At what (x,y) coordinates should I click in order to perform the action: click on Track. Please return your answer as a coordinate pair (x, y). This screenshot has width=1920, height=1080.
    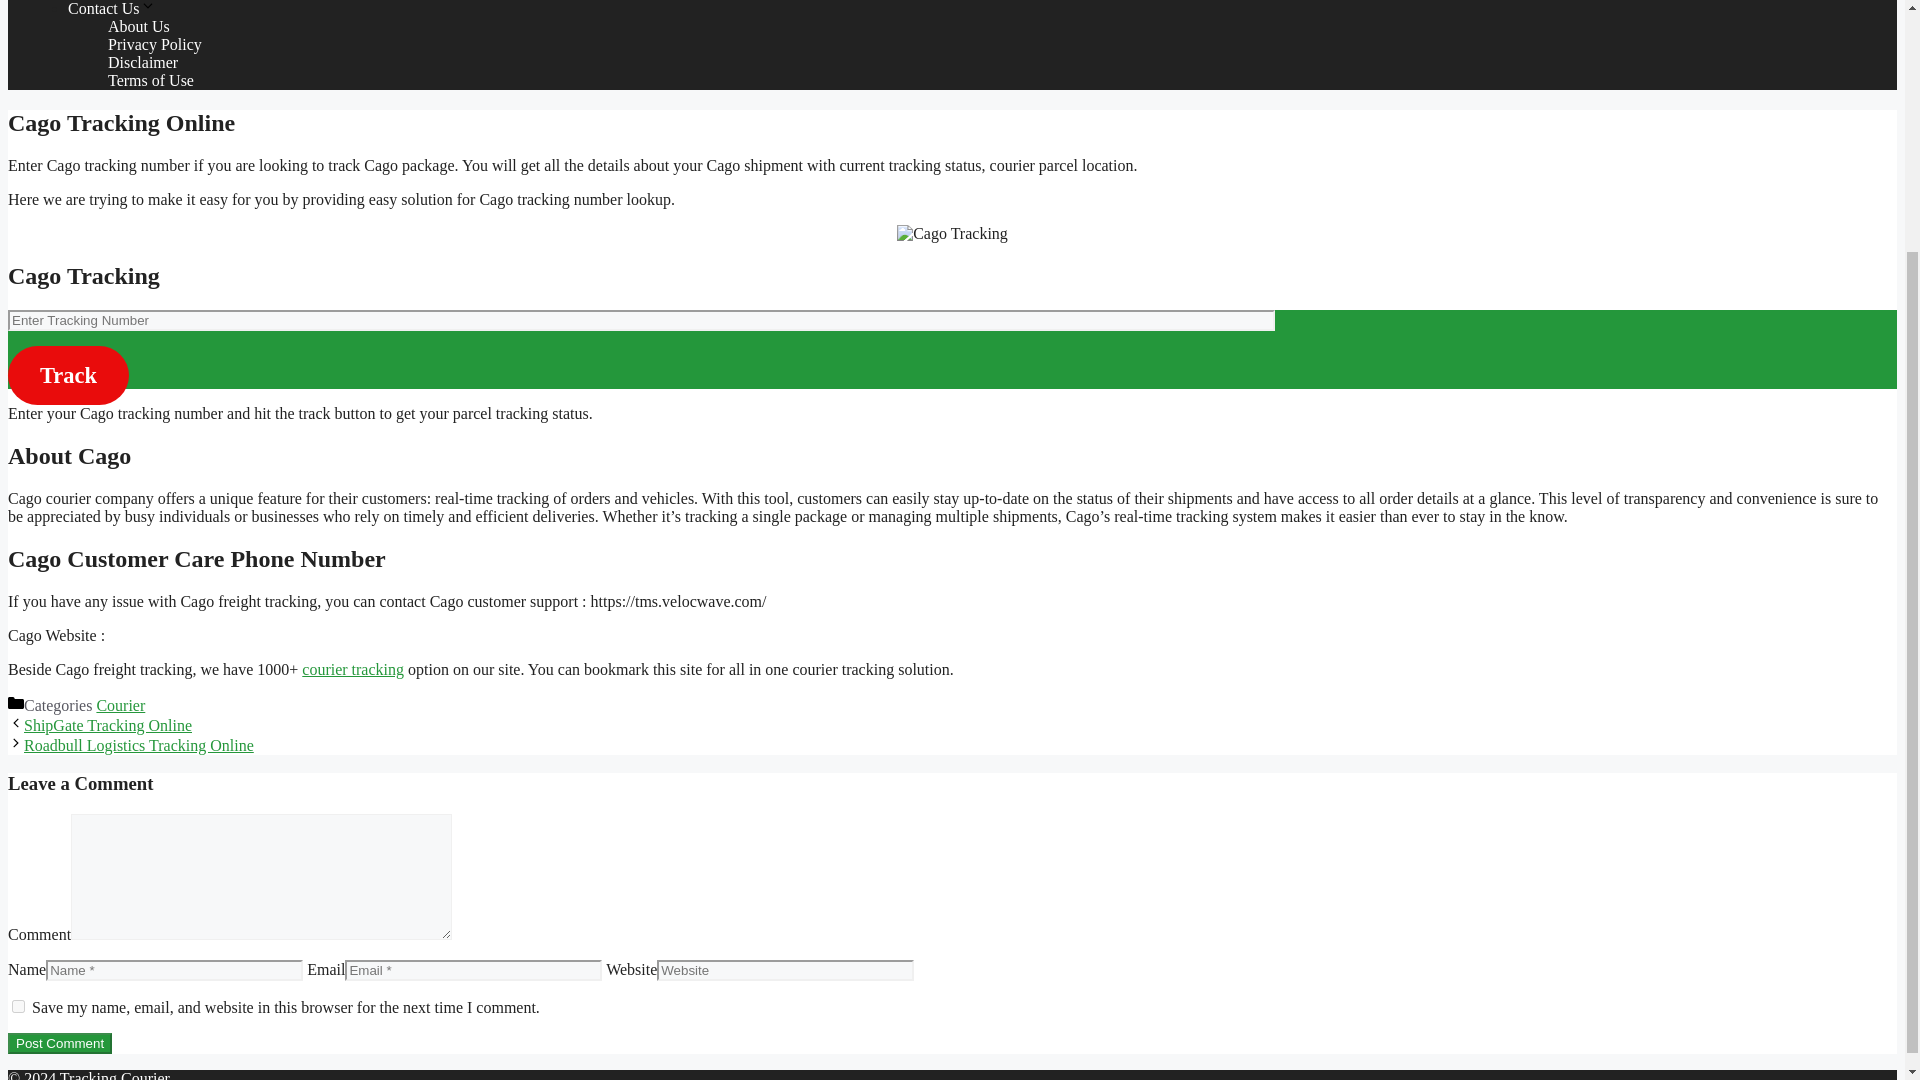
    Looking at the image, I should click on (68, 375).